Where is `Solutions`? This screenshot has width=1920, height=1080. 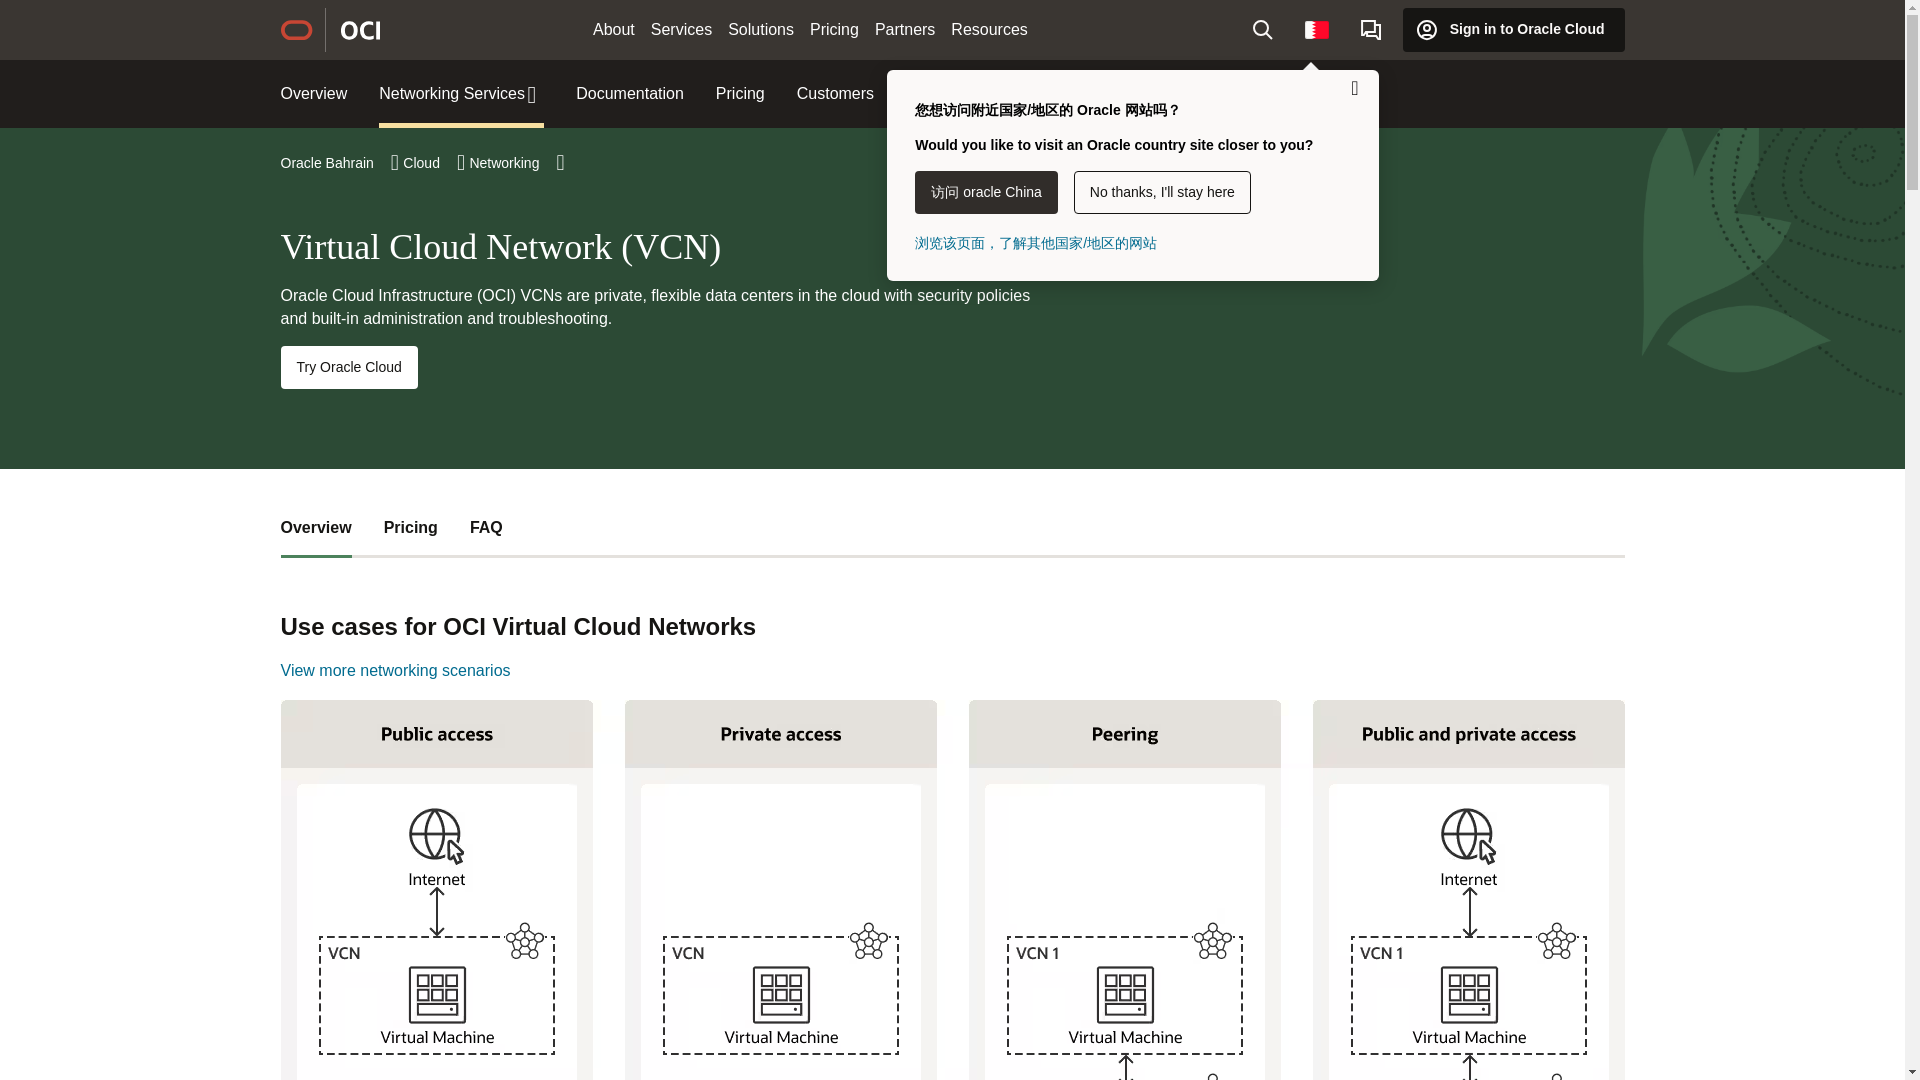 Solutions is located at coordinates (761, 30).